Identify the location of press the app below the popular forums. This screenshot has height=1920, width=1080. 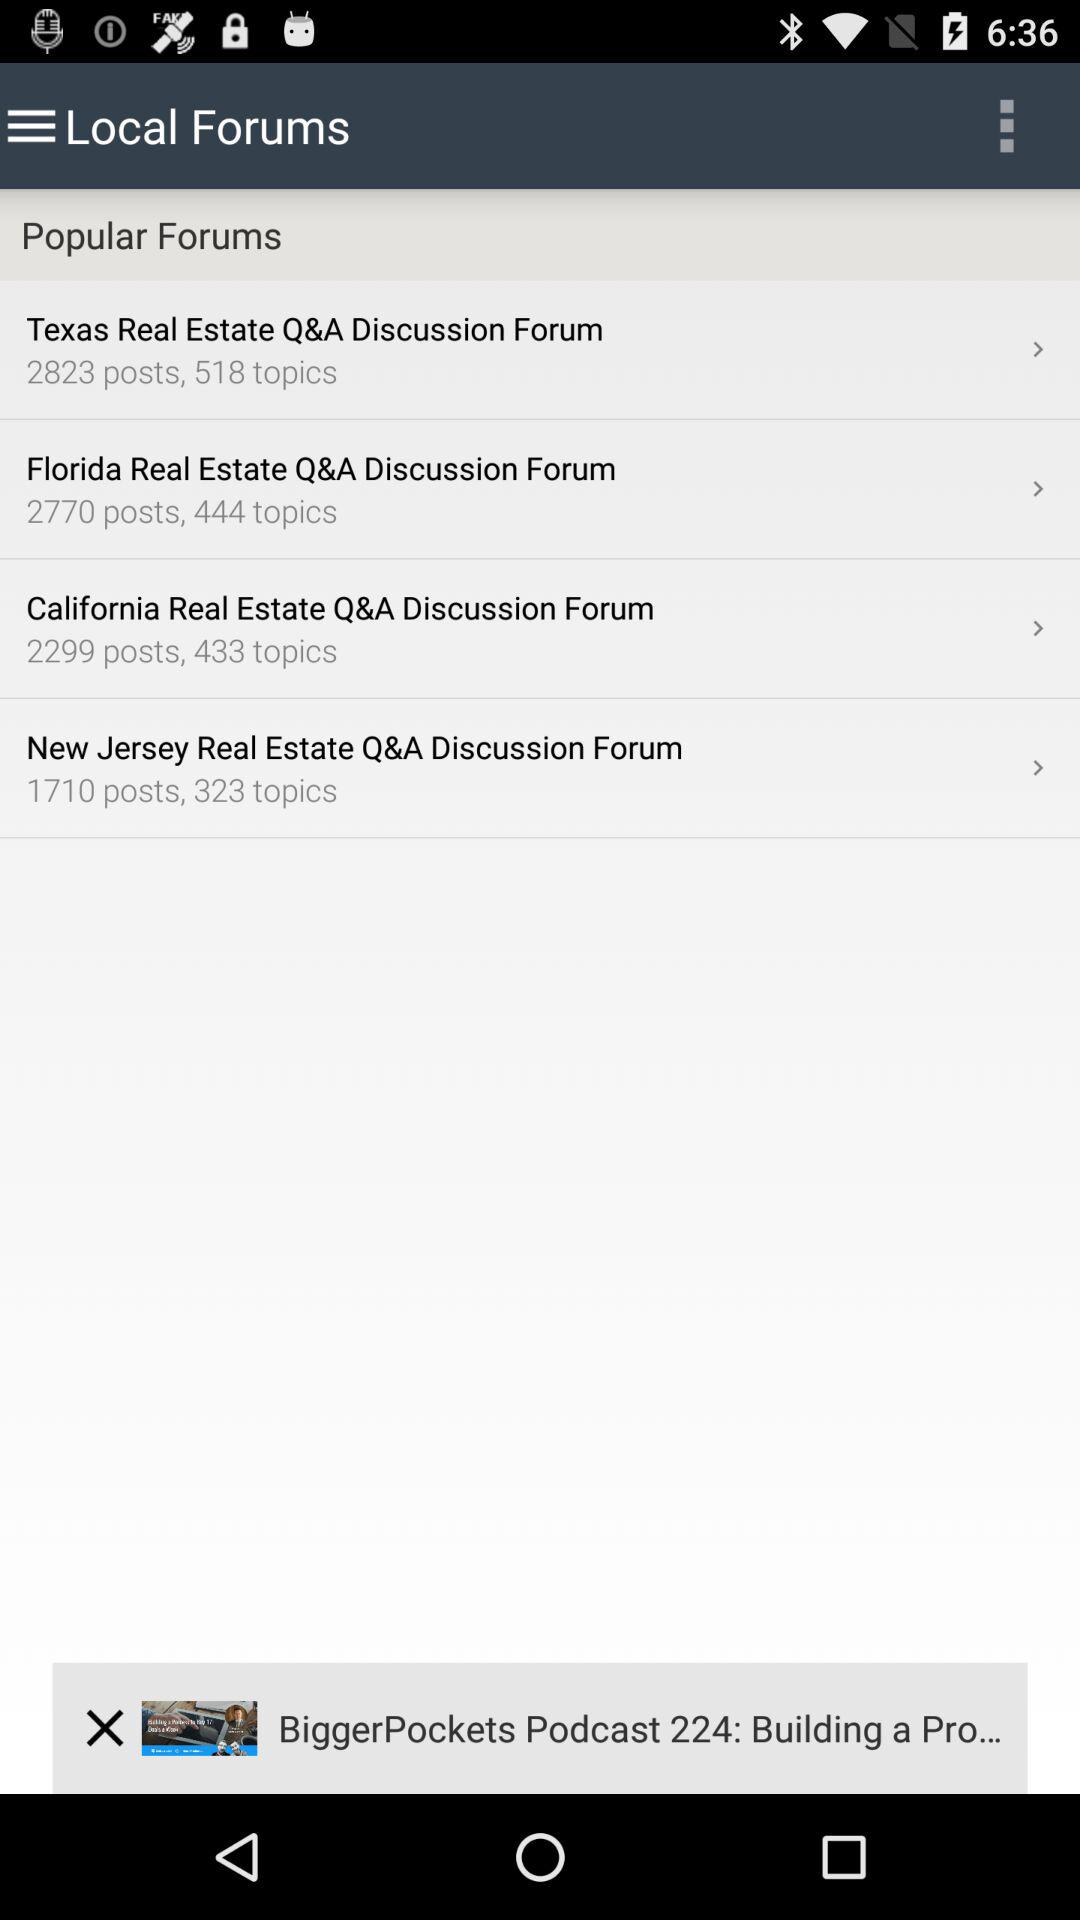
(1038, 349).